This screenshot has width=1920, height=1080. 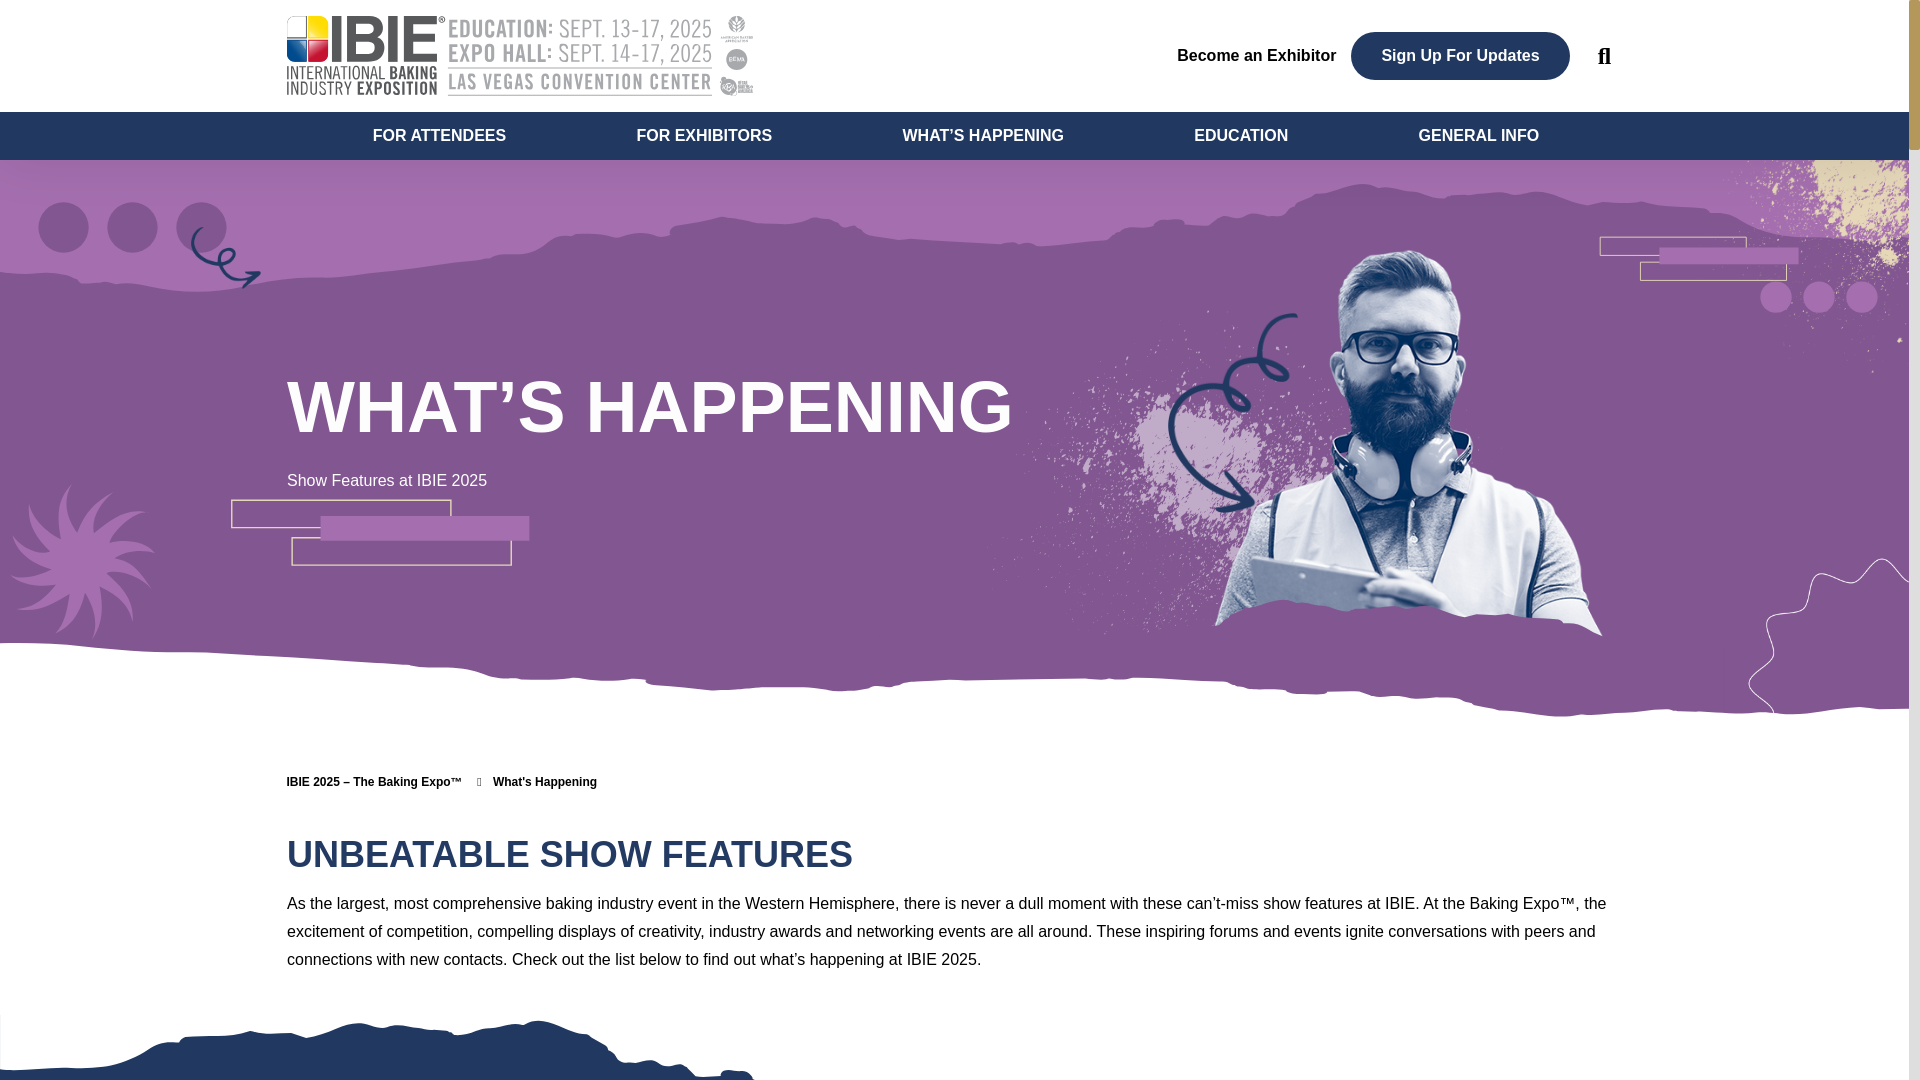 What do you see at coordinates (1460, 56) in the screenshot?
I see `Sign Up For Updates` at bounding box center [1460, 56].